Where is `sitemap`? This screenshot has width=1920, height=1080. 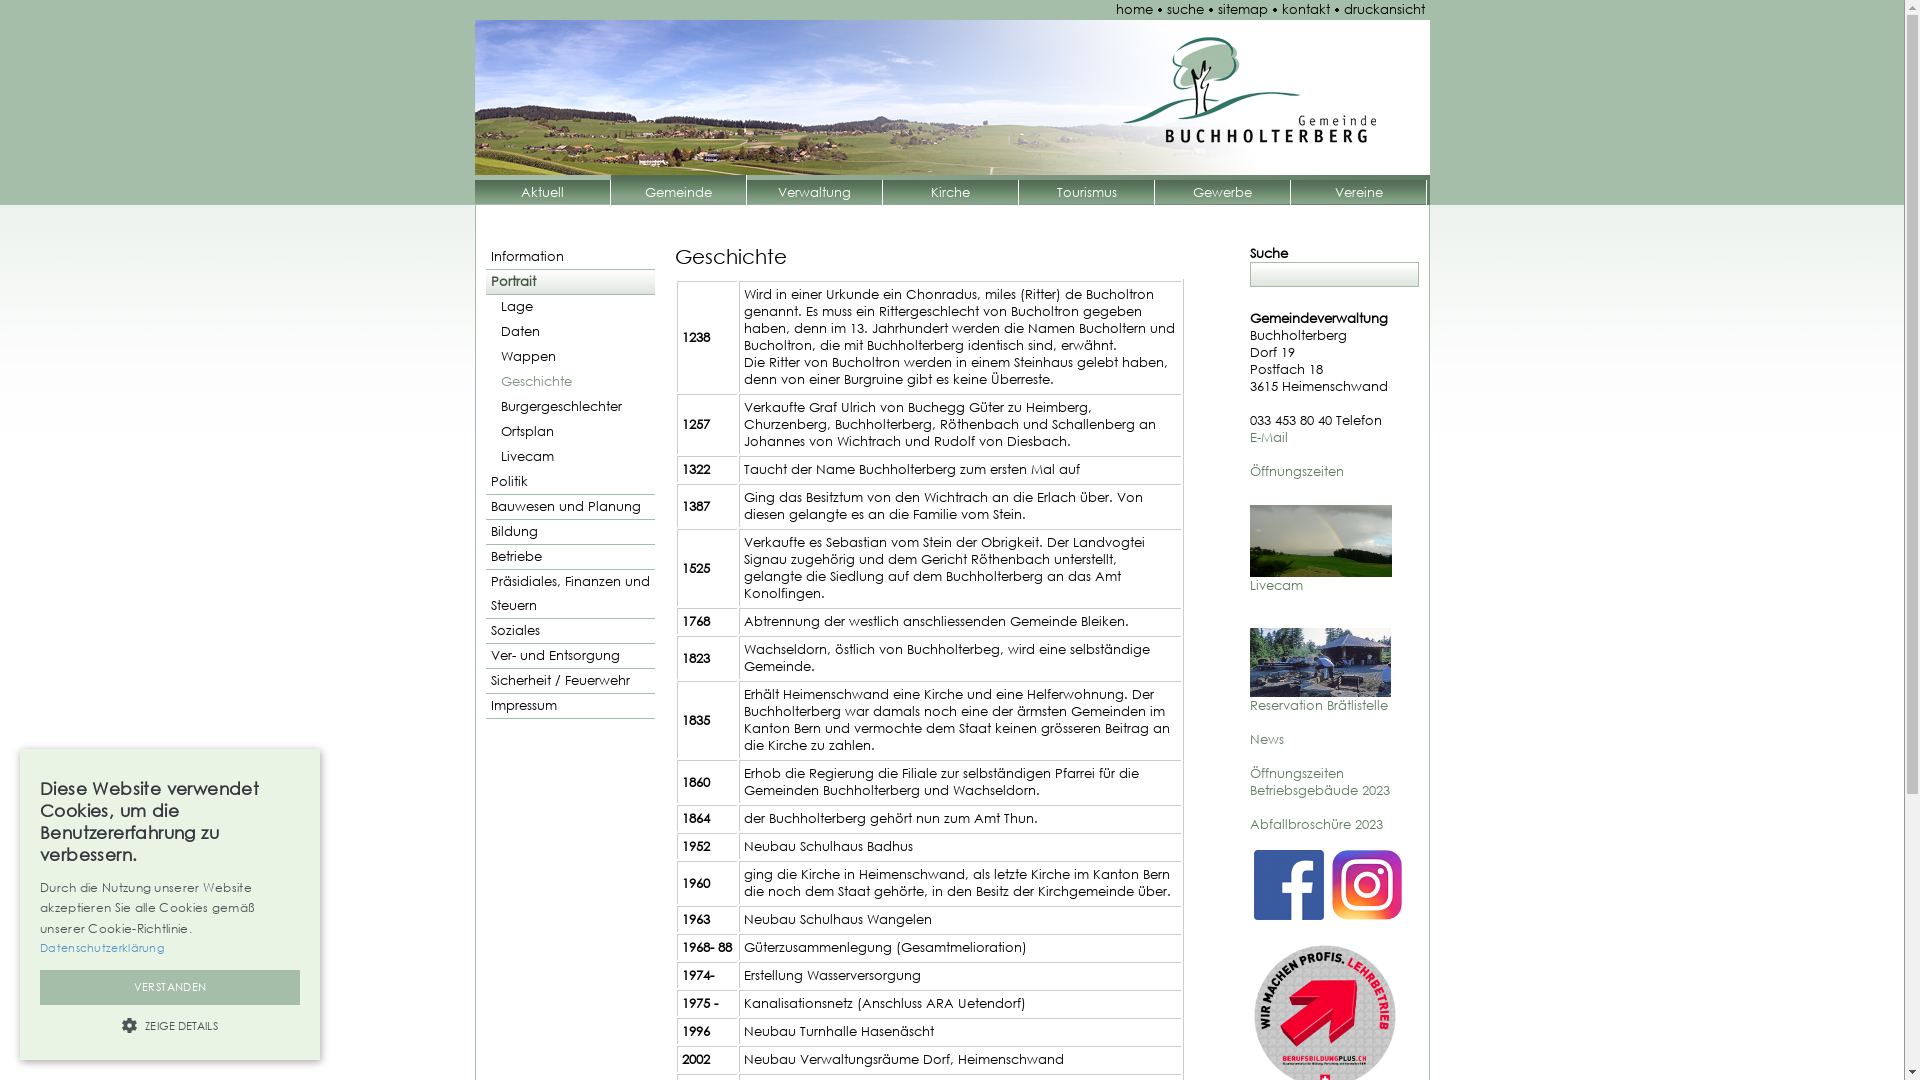 sitemap is located at coordinates (1246, 10).